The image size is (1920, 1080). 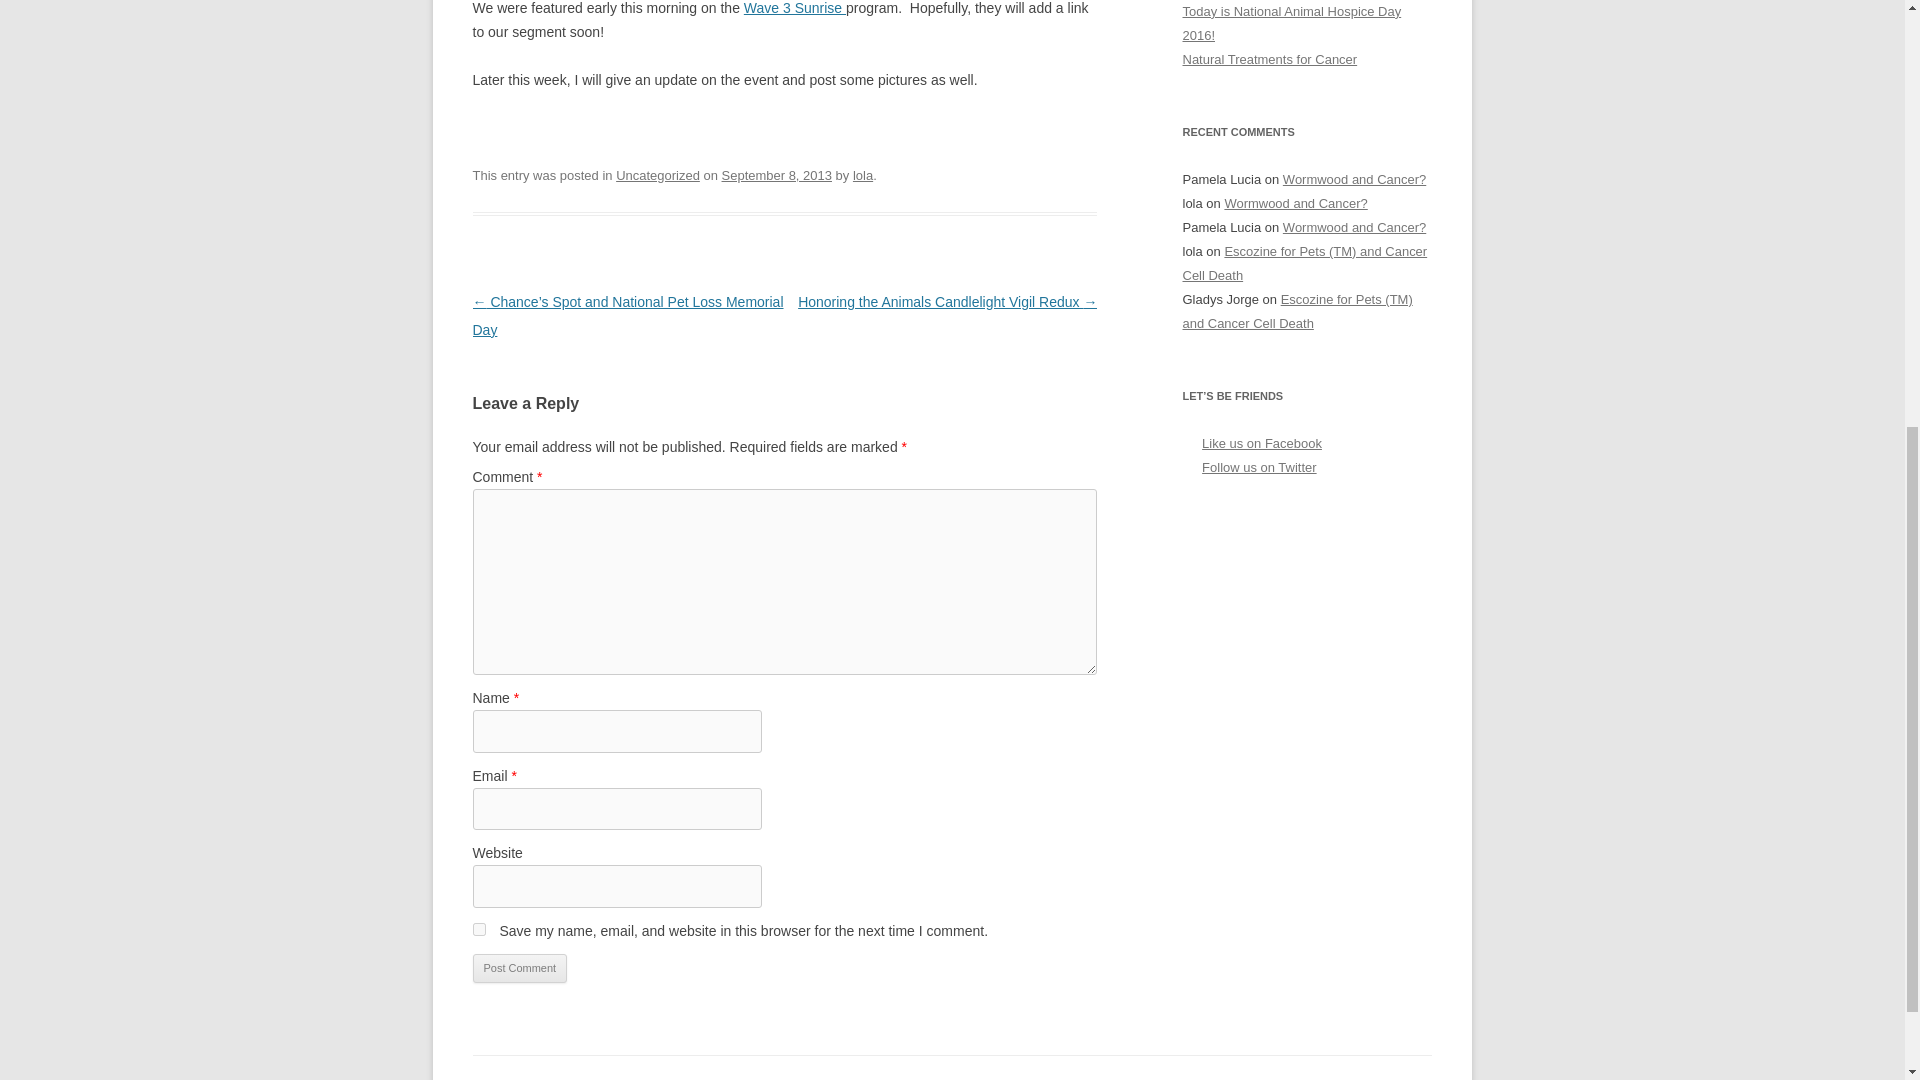 I want to click on yes, so click(x=478, y=930).